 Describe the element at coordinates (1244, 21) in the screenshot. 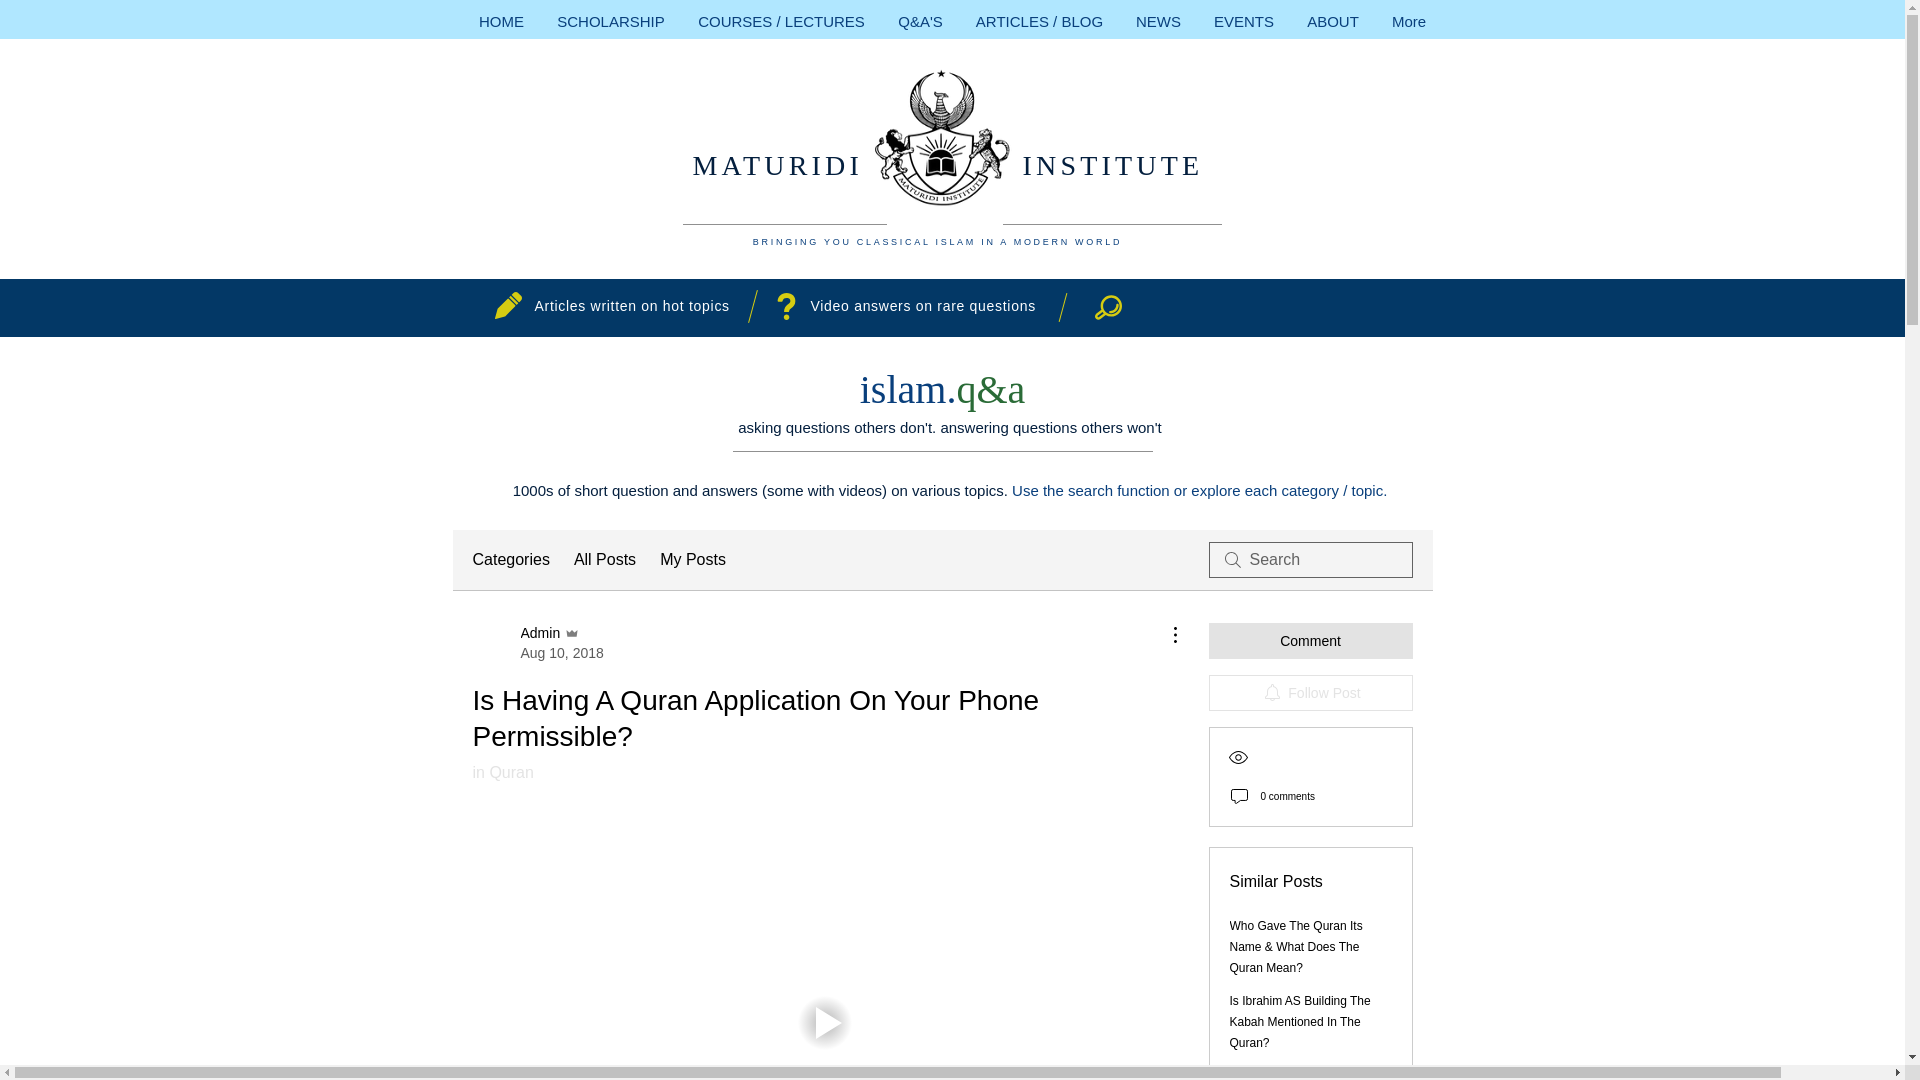

I see `EVENTS` at that location.